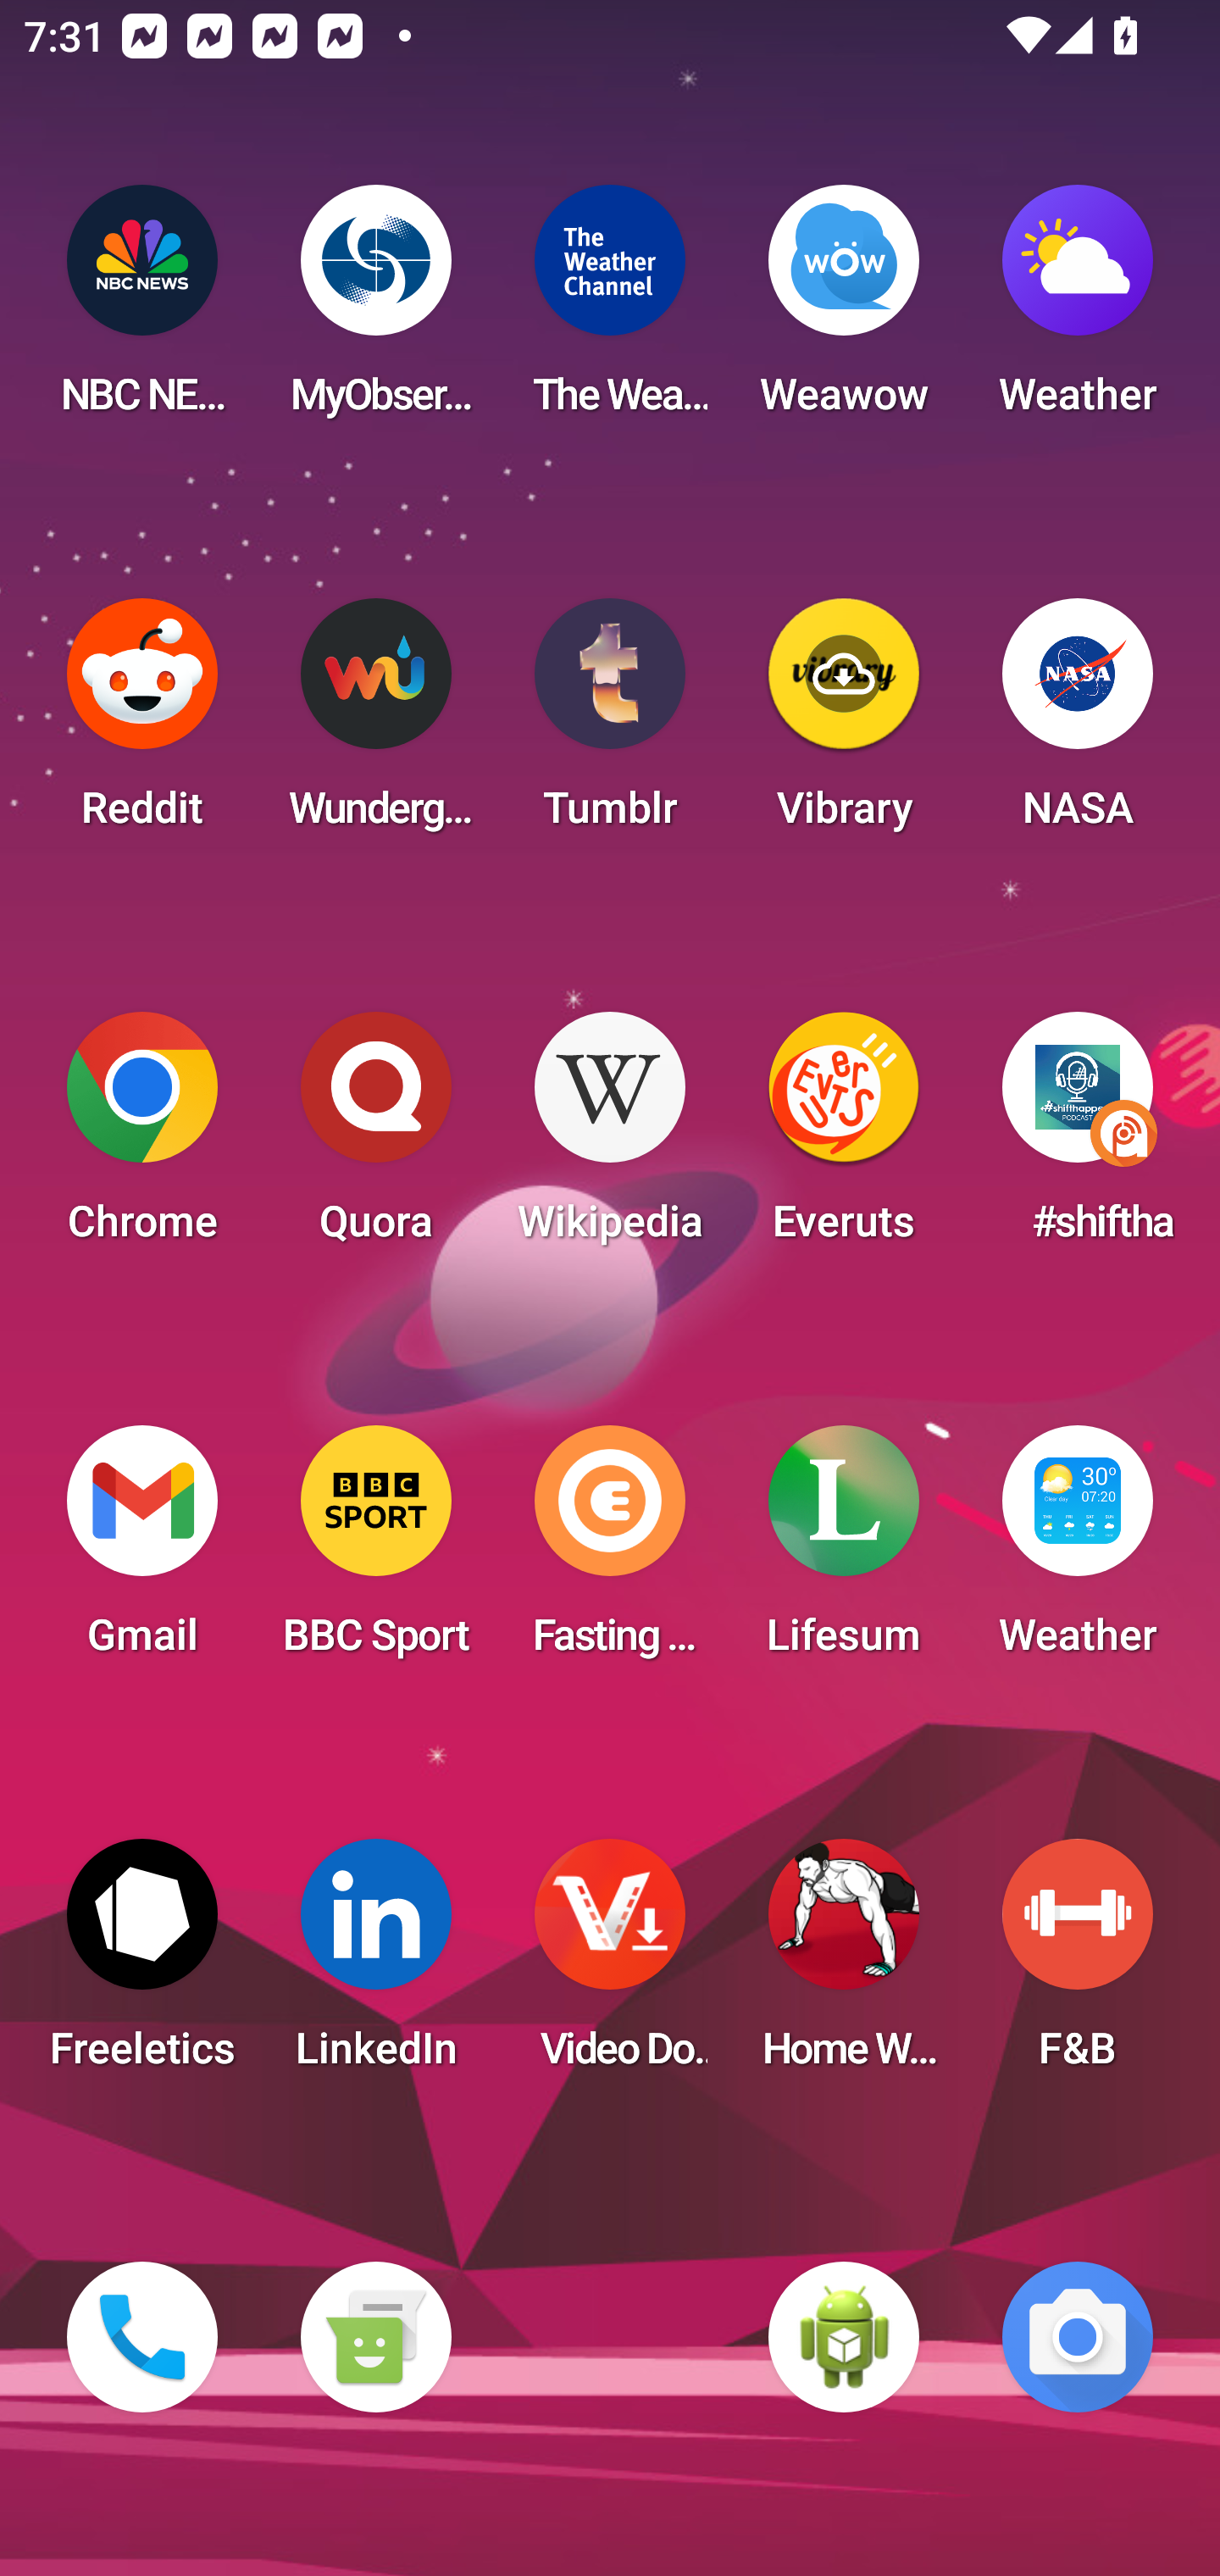  What do you see at coordinates (844, 1137) in the screenshot?
I see `Everuts` at bounding box center [844, 1137].